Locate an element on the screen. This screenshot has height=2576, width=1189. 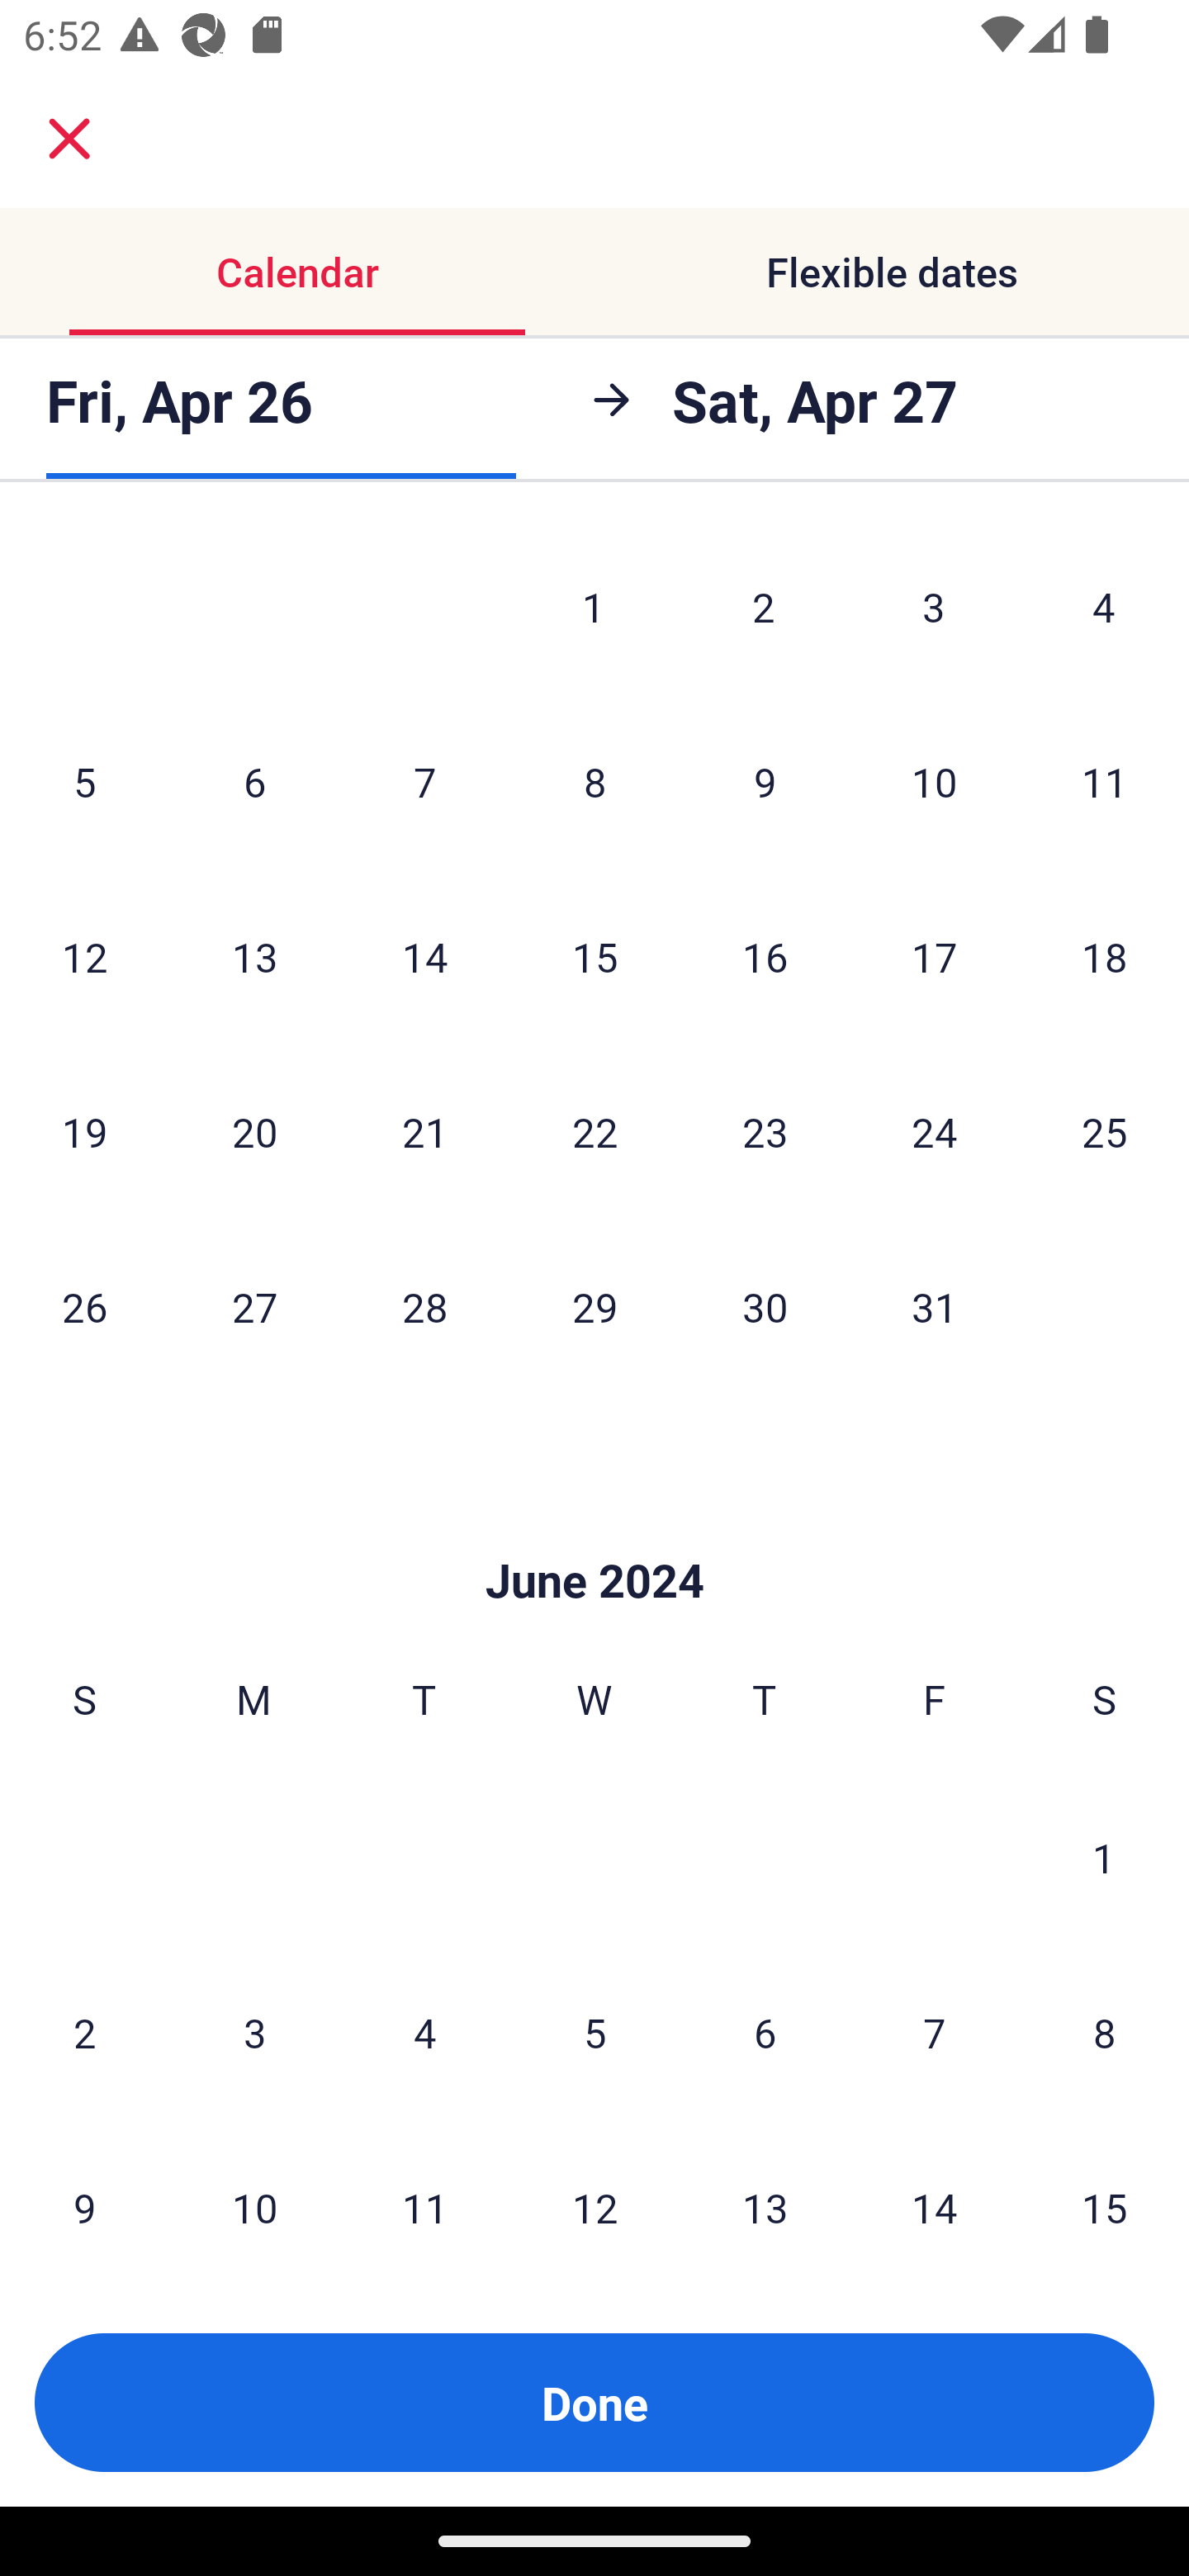
25 Saturday, May 25, 2024 is located at coordinates (1105, 1130).